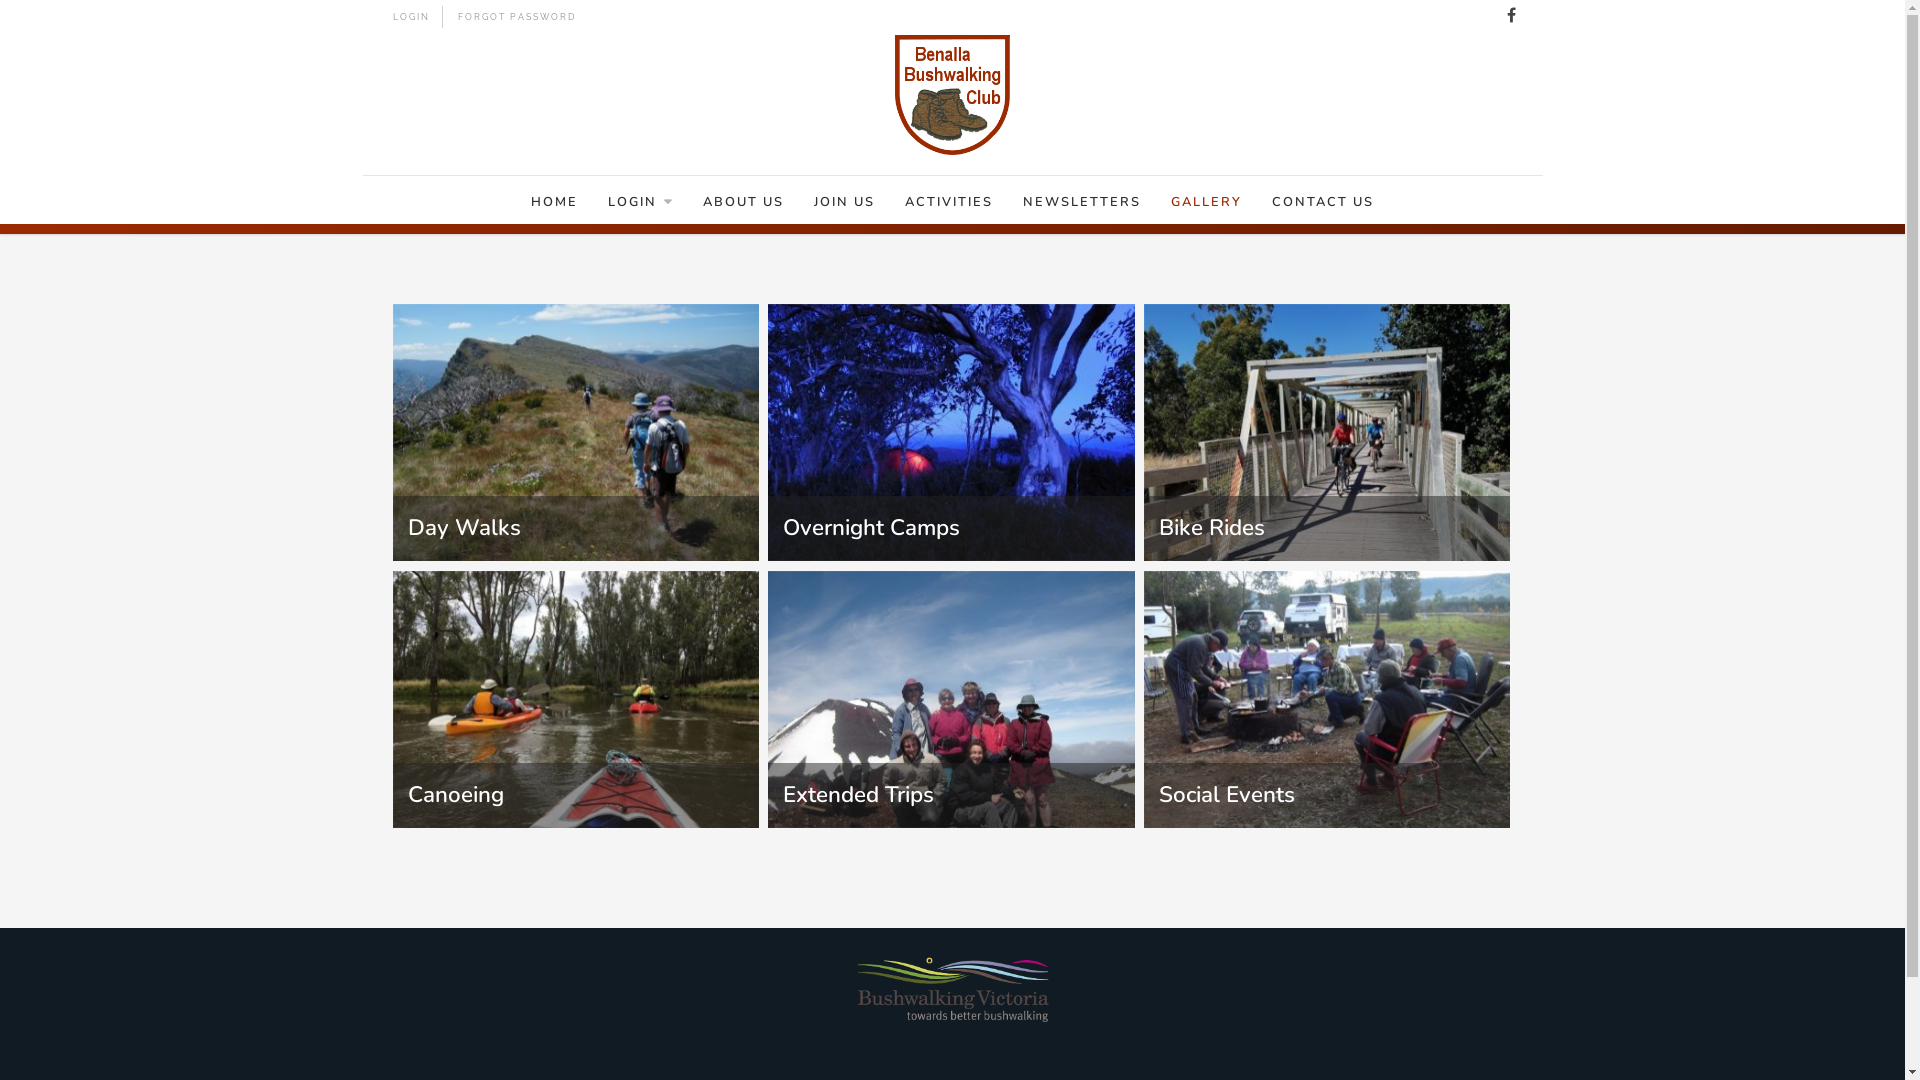  What do you see at coordinates (952, 700) in the screenshot?
I see `Extended Trips` at bounding box center [952, 700].